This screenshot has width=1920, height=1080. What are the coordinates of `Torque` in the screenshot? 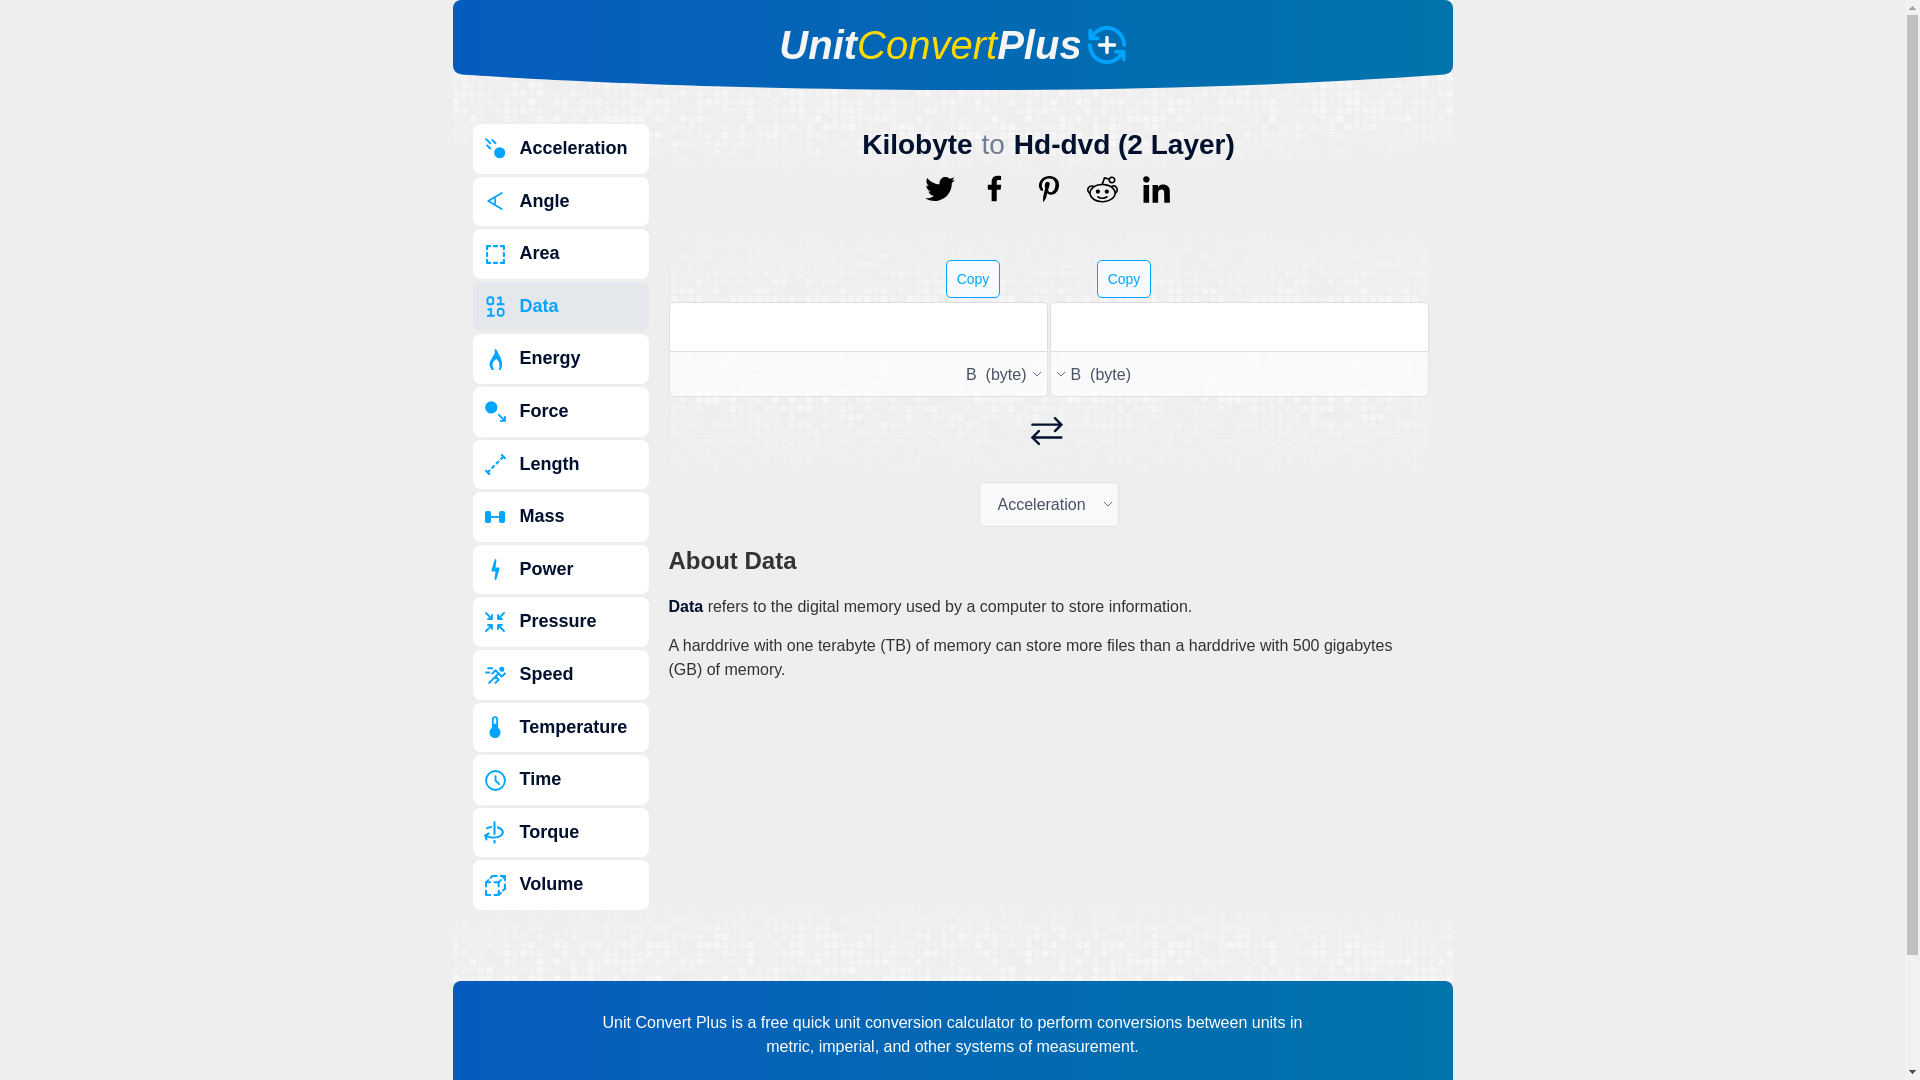 It's located at (560, 832).